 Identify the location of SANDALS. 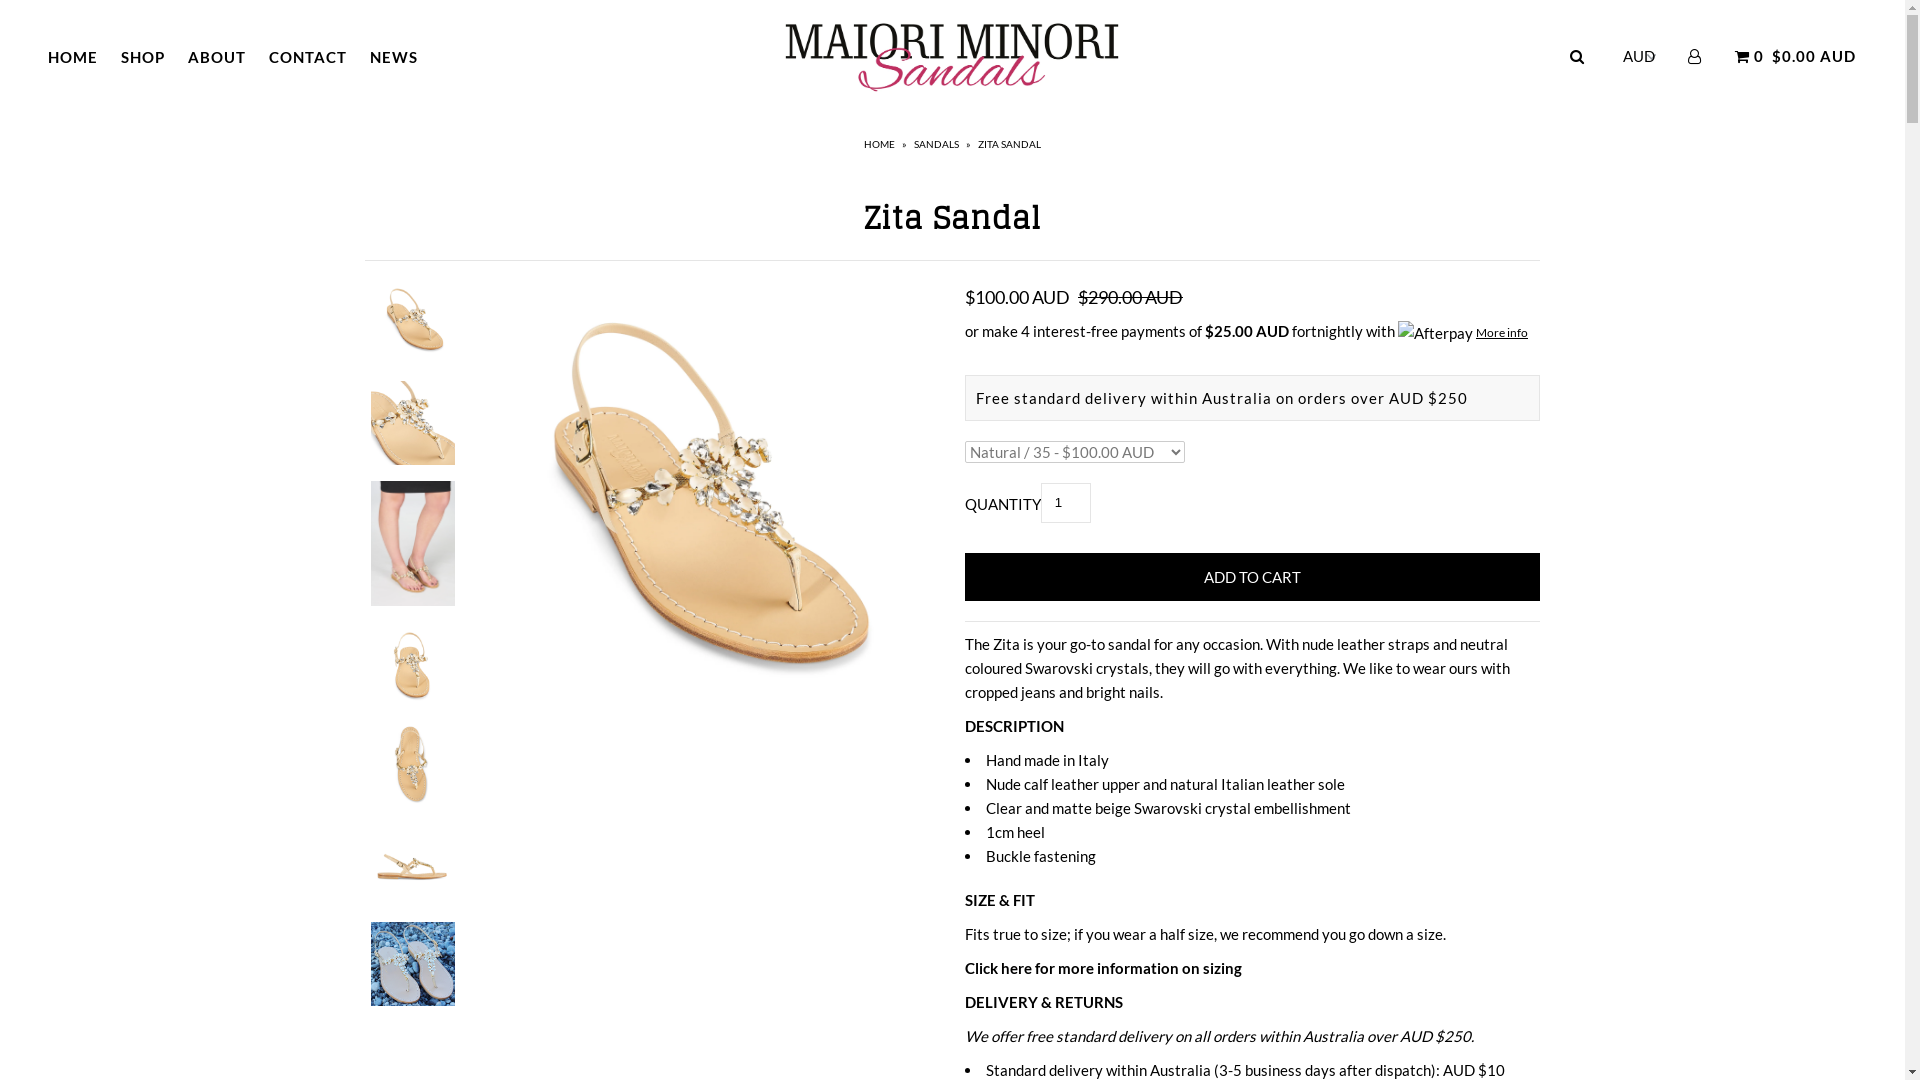
(939, 144).